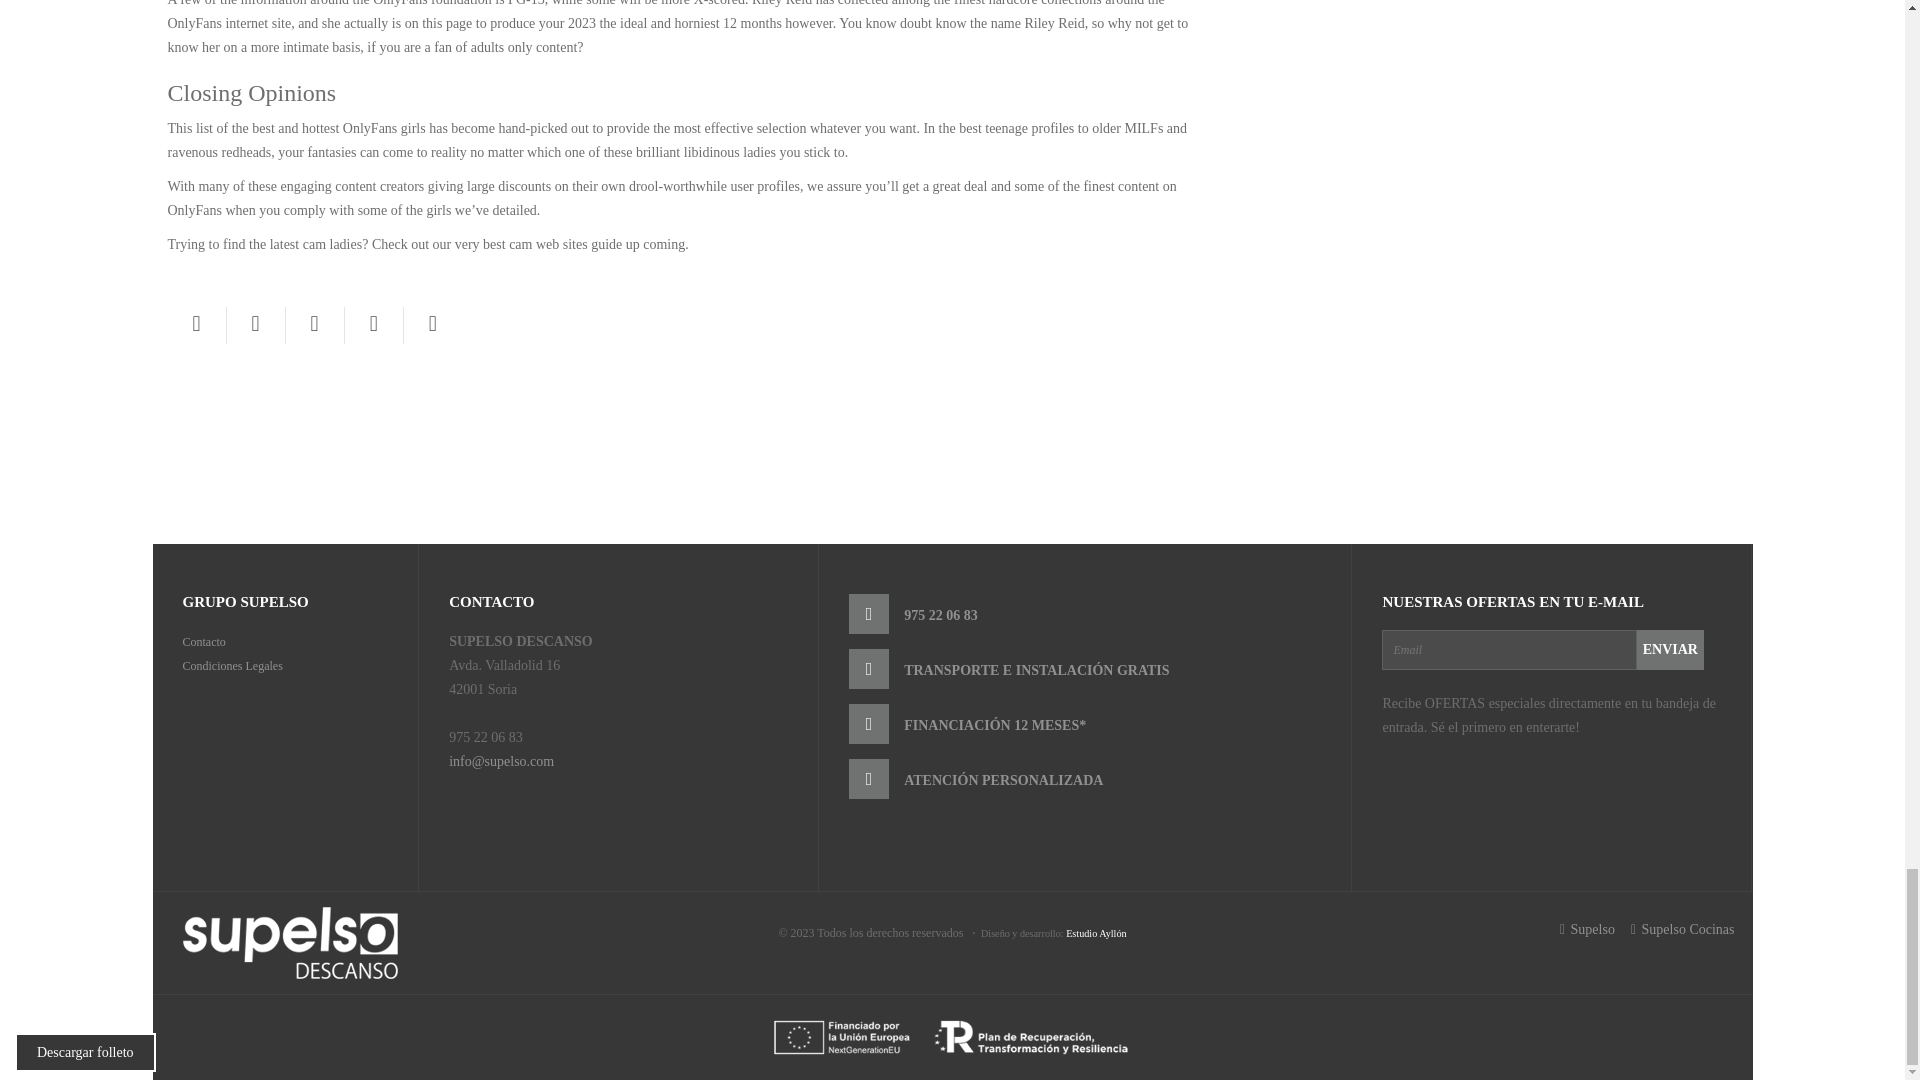 The height and width of the screenshot is (1080, 1920). What do you see at coordinates (197, 324) in the screenshot?
I see `Facebook` at bounding box center [197, 324].